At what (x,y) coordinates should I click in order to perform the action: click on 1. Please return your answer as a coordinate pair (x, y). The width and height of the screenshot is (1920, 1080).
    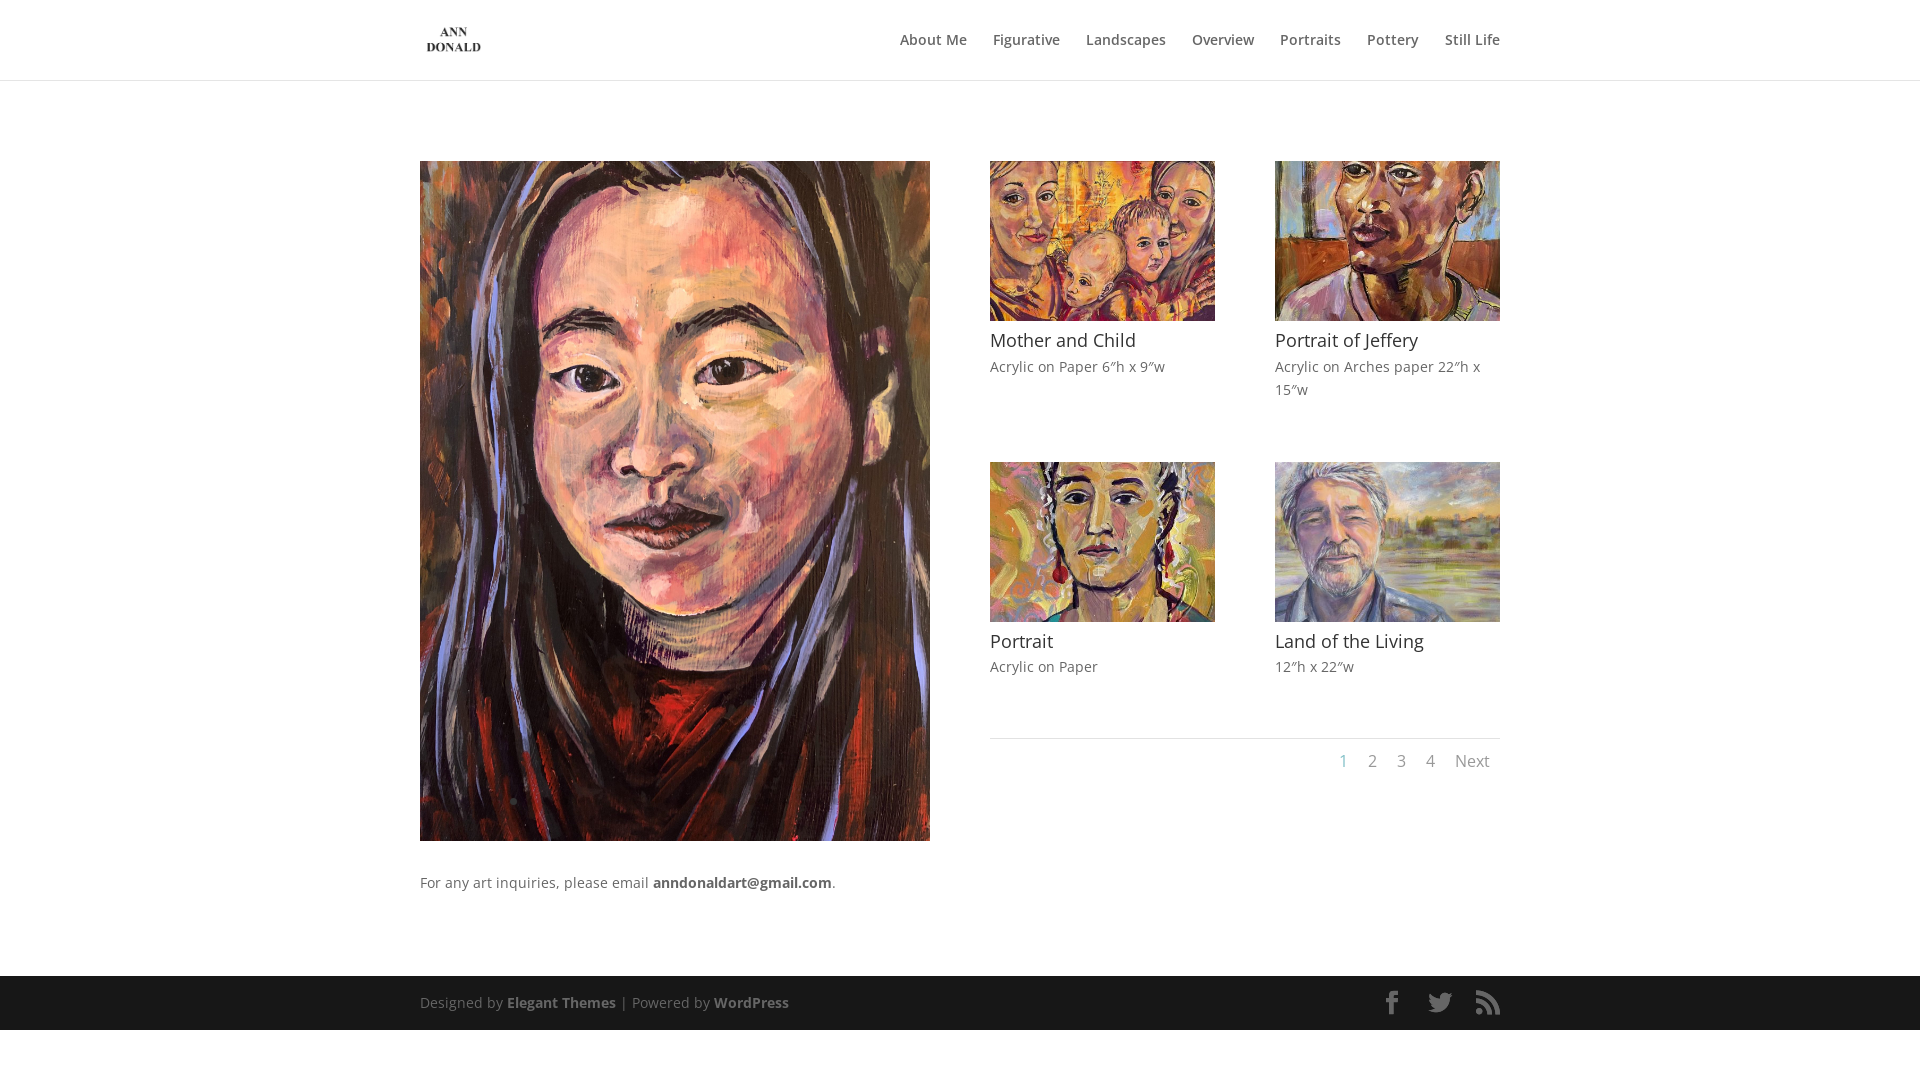
    Looking at the image, I should click on (514, 802).